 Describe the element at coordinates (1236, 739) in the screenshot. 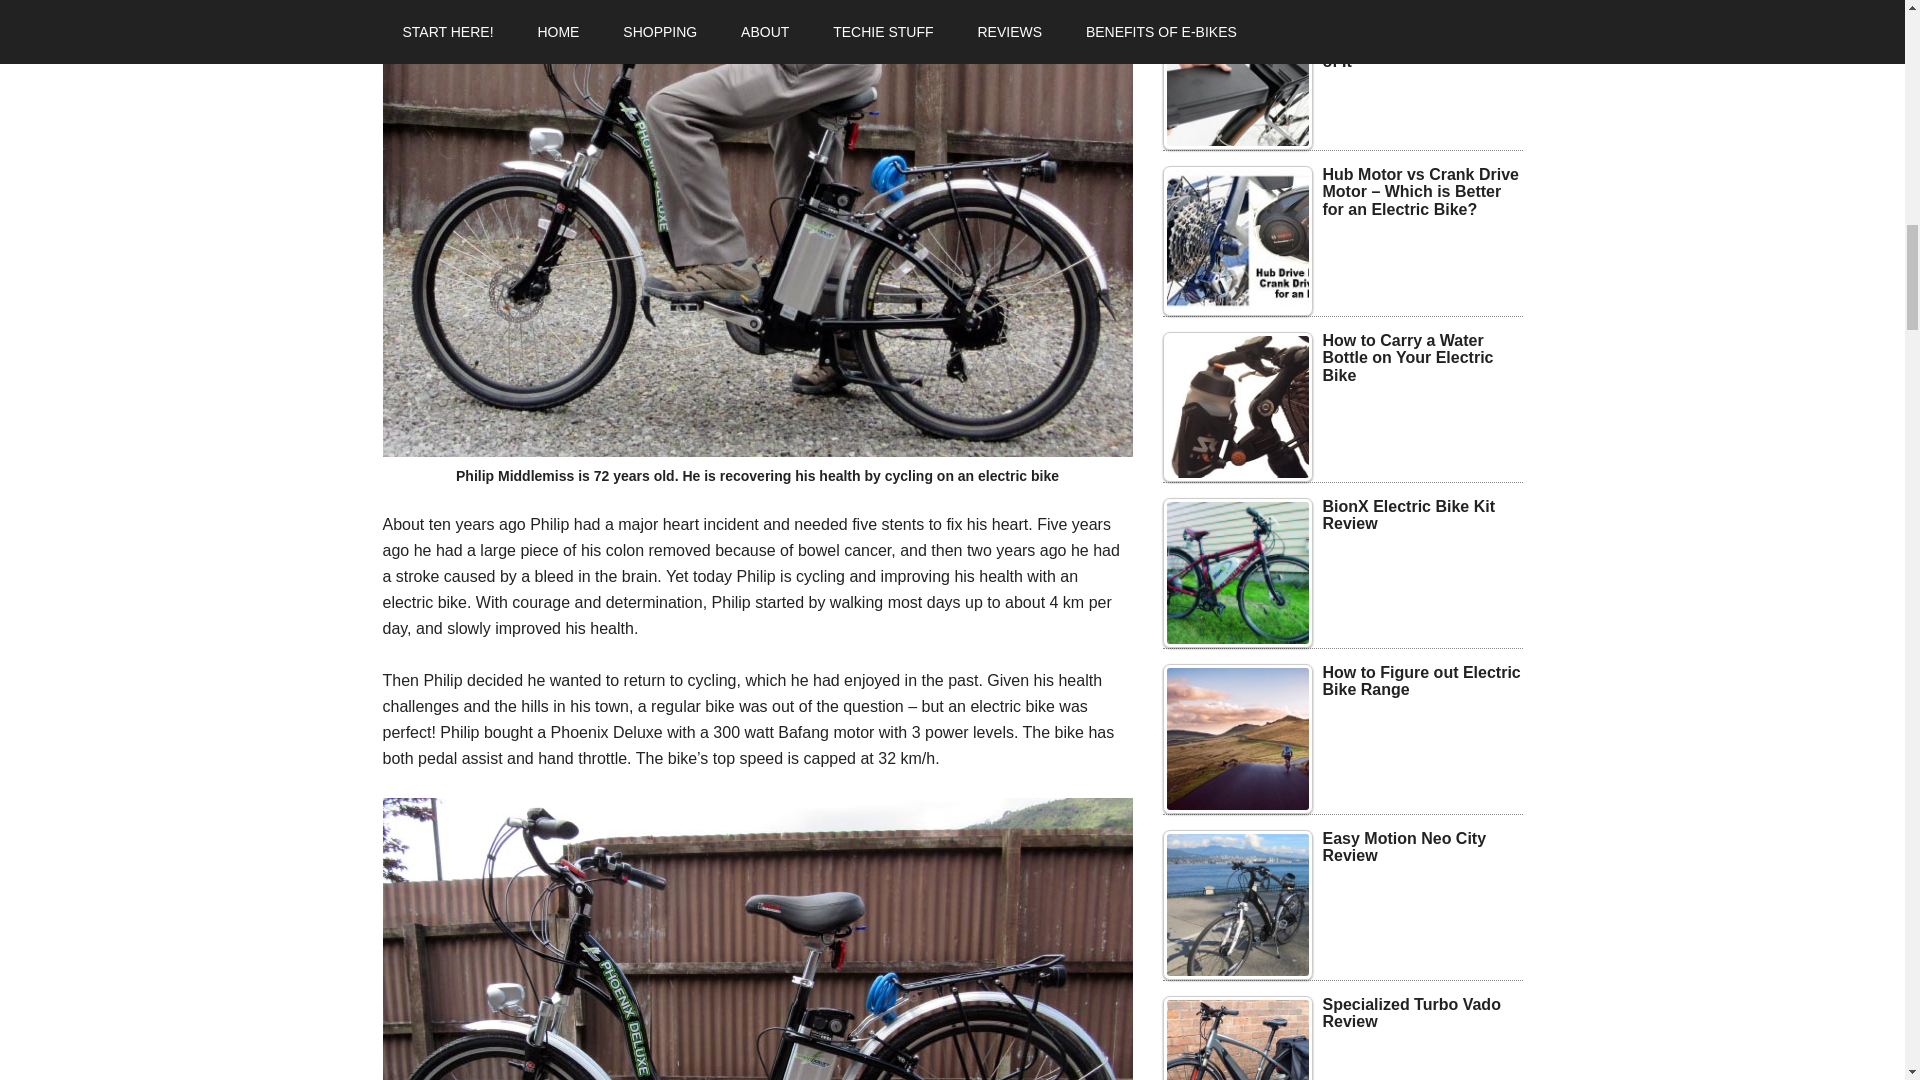

I see `How to Figure out Electric Bike Range` at that location.